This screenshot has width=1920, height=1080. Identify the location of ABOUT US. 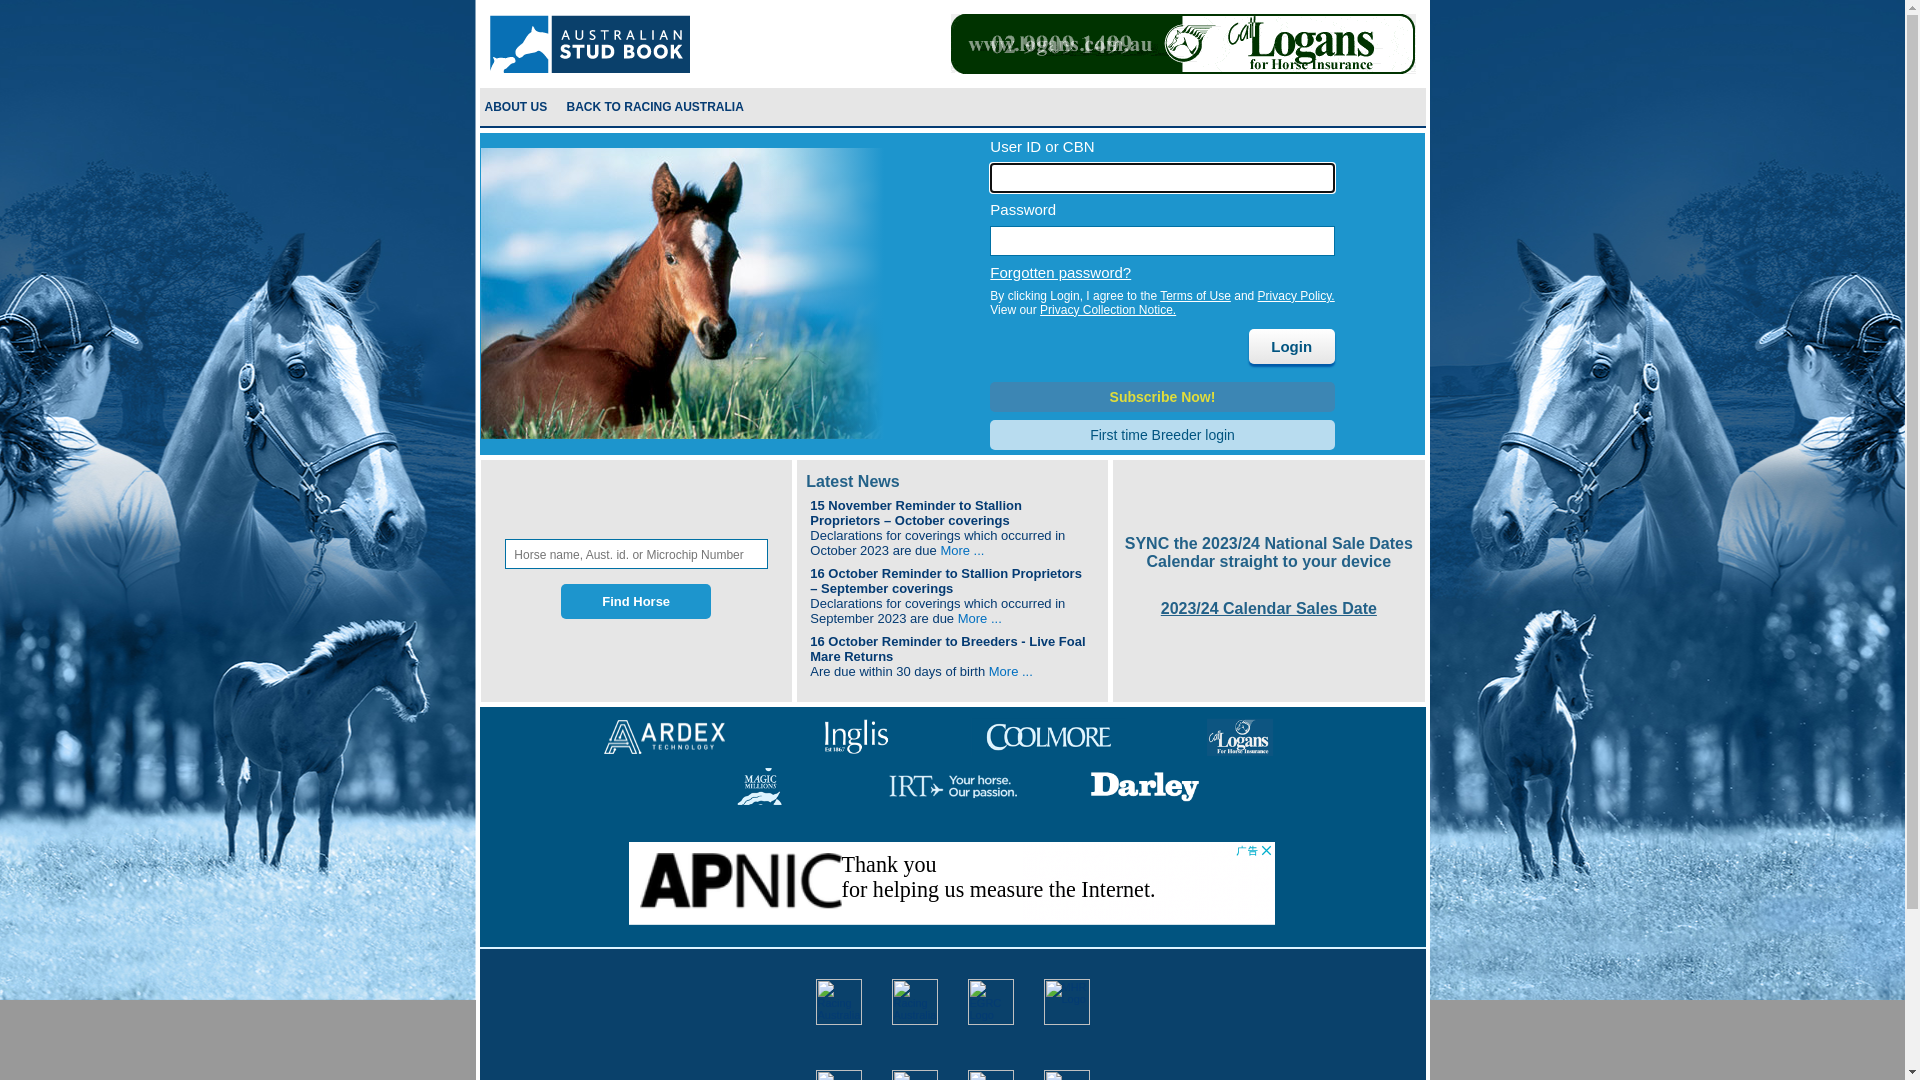
(516, 107).